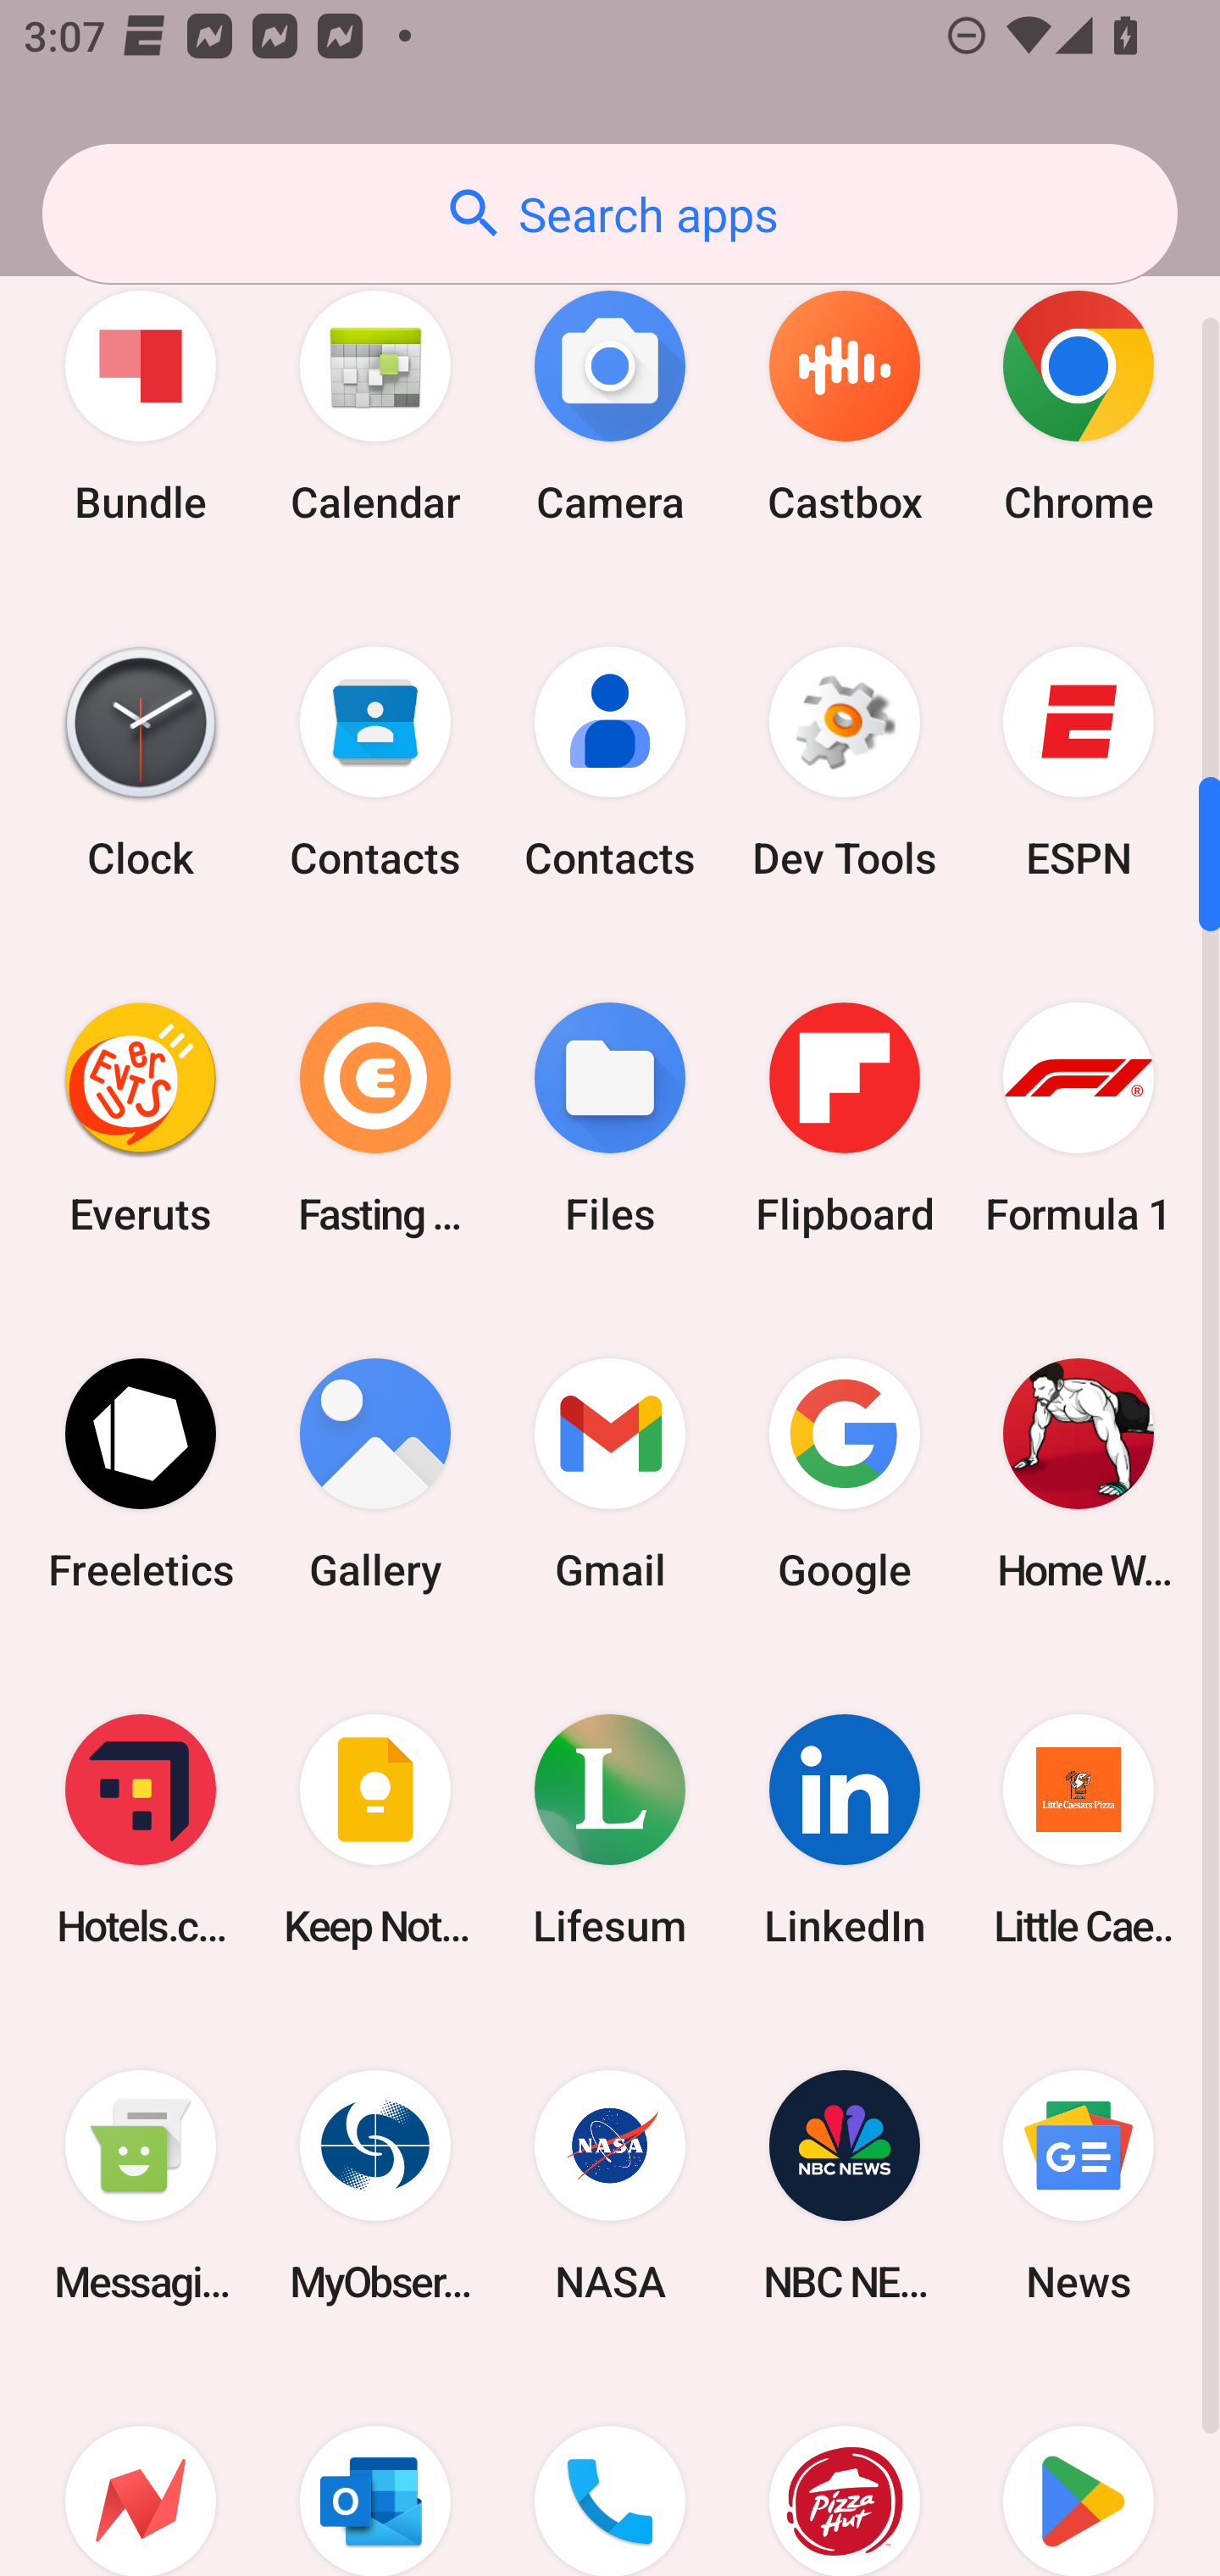 This screenshot has width=1220, height=2576. What do you see at coordinates (375, 1473) in the screenshot?
I see `Gallery` at bounding box center [375, 1473].